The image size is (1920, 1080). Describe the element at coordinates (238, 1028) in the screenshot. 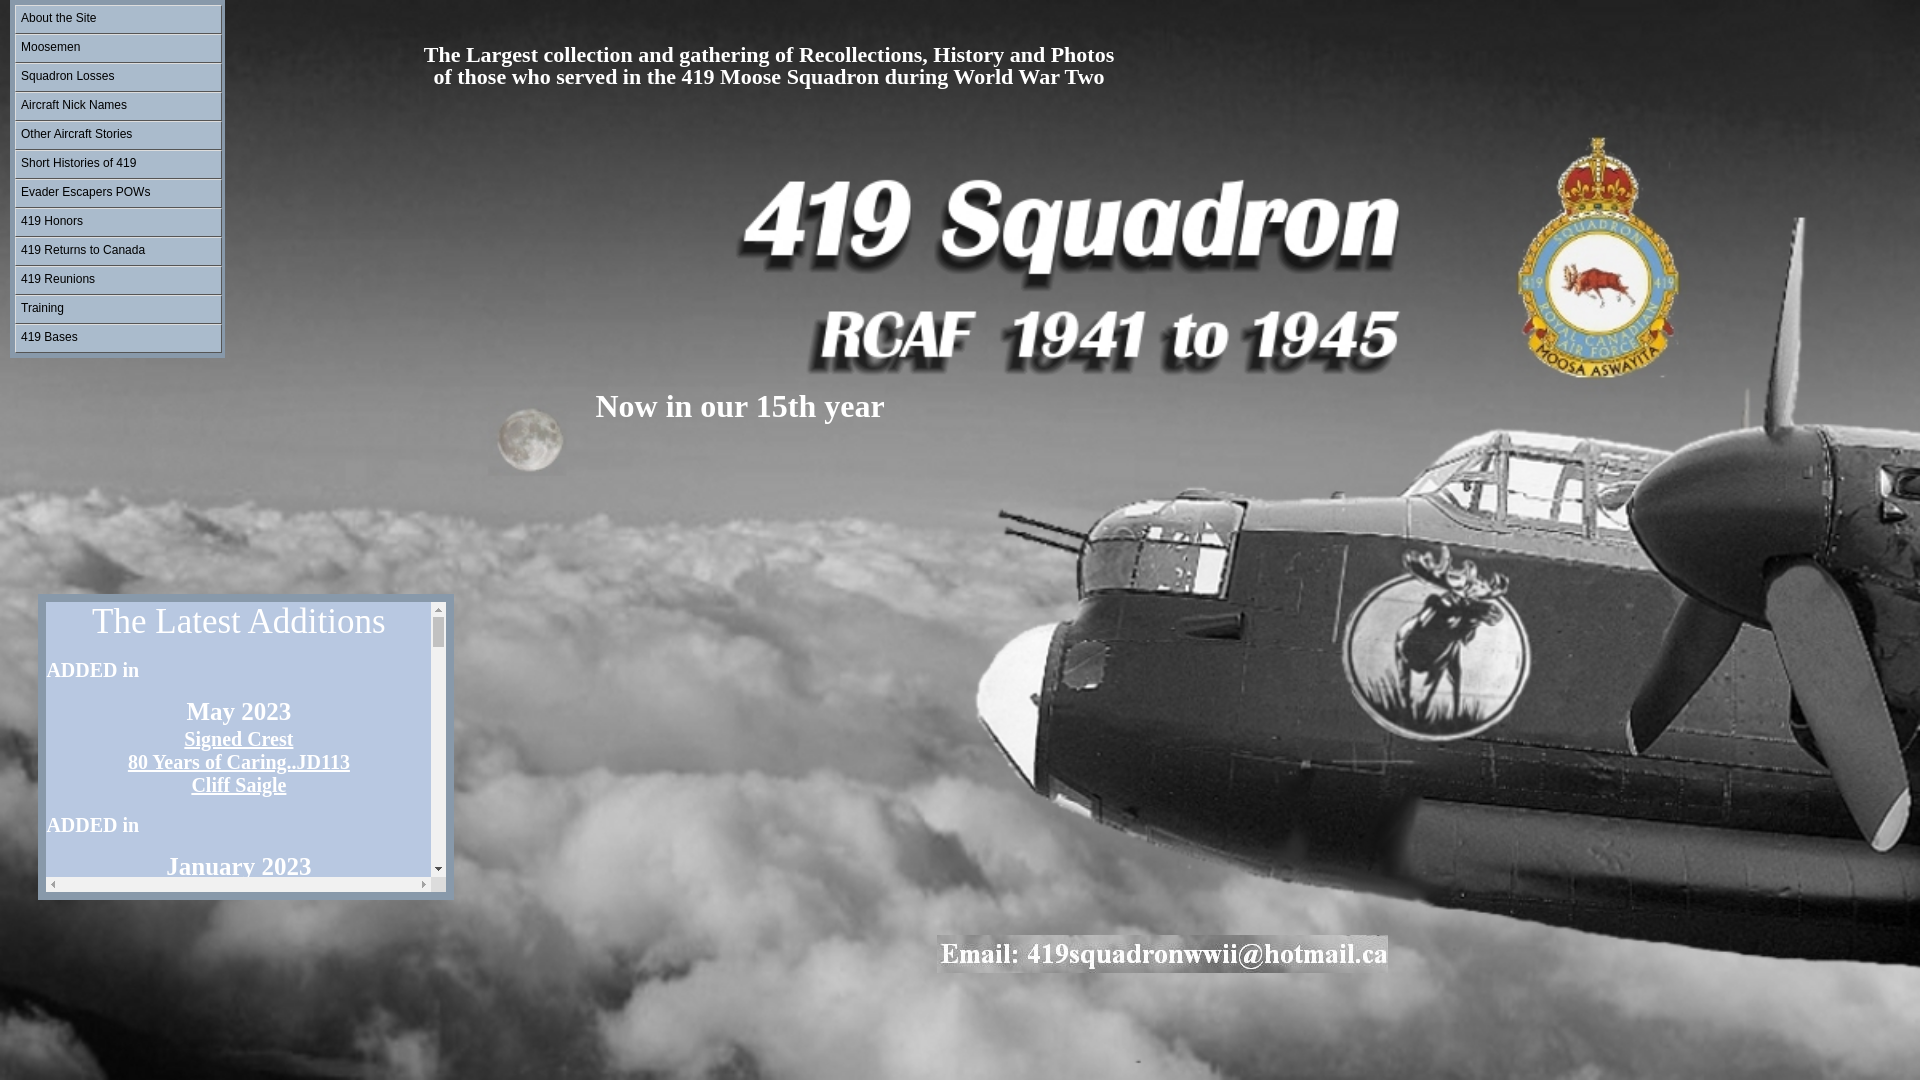

I see `419 Squadron in Canada's Weekly` at that location.